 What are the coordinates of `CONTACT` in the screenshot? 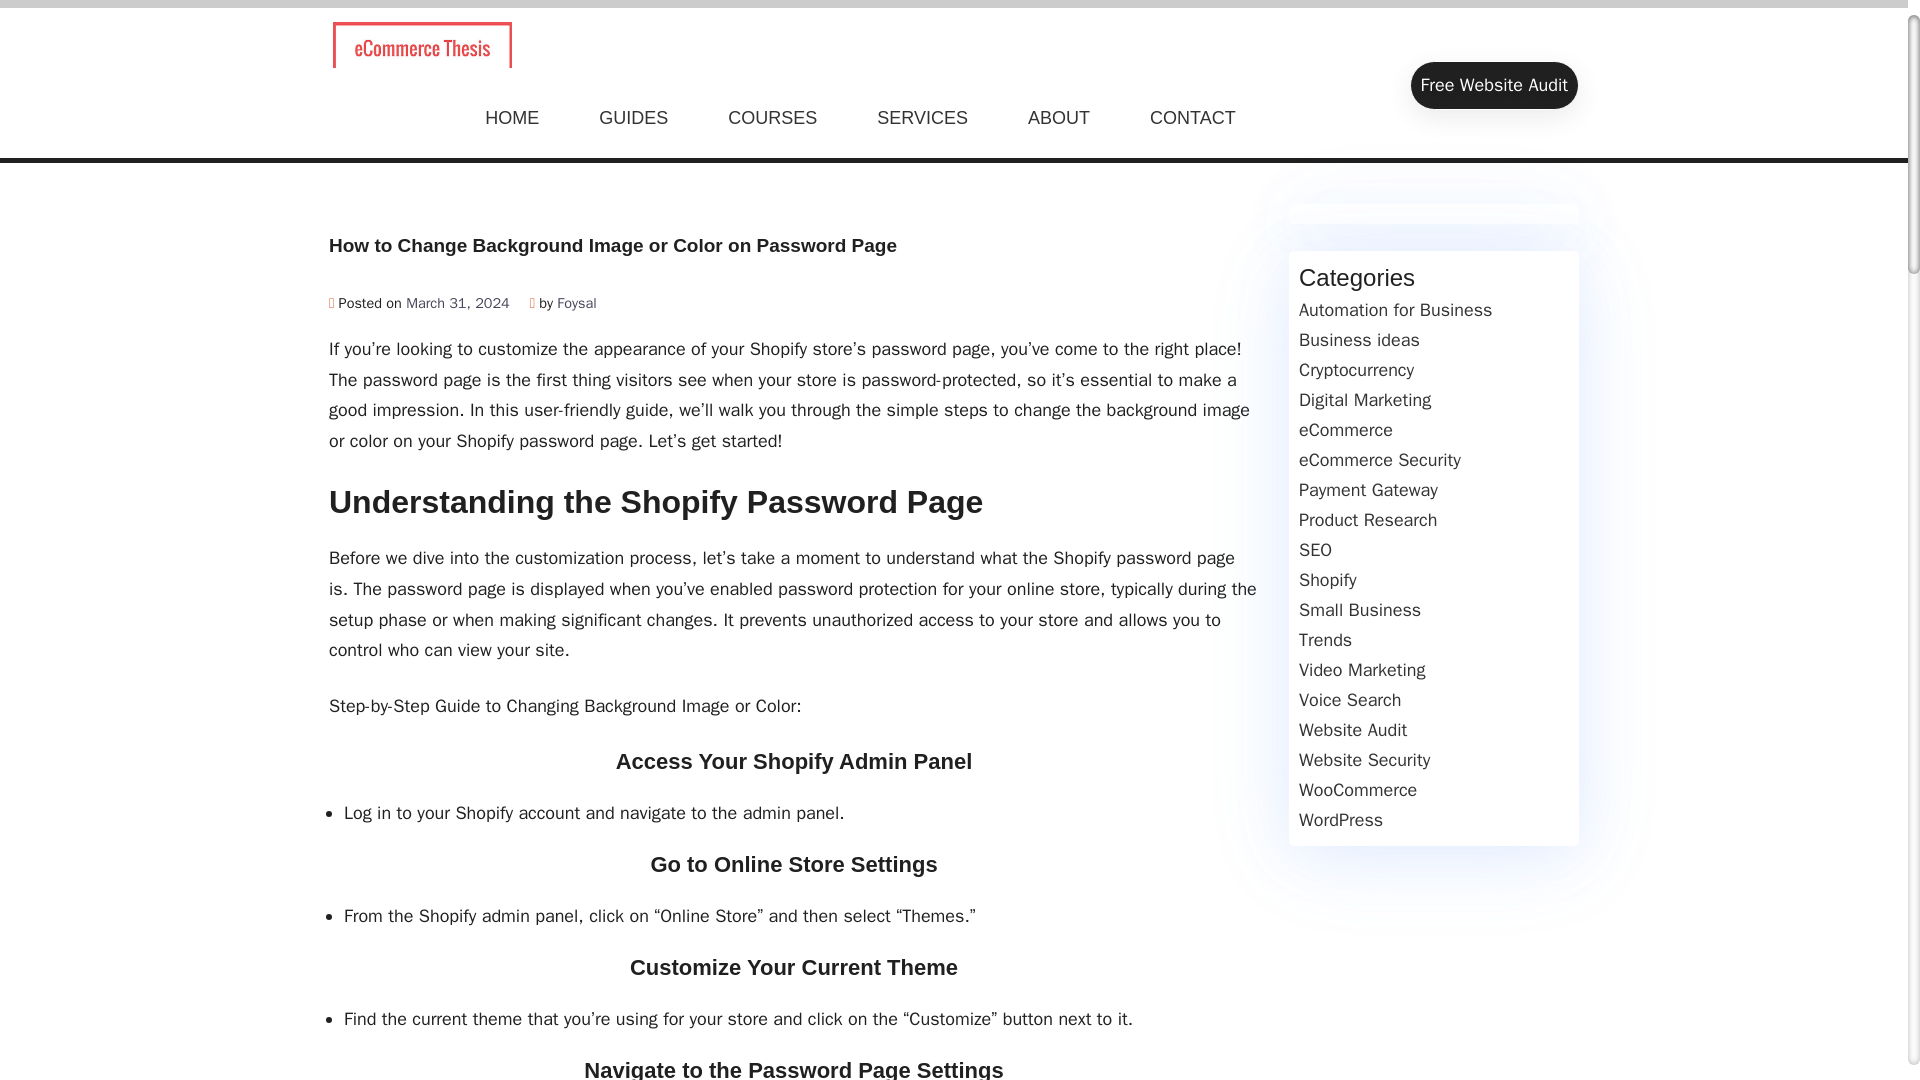 It's located at (1192, 117).